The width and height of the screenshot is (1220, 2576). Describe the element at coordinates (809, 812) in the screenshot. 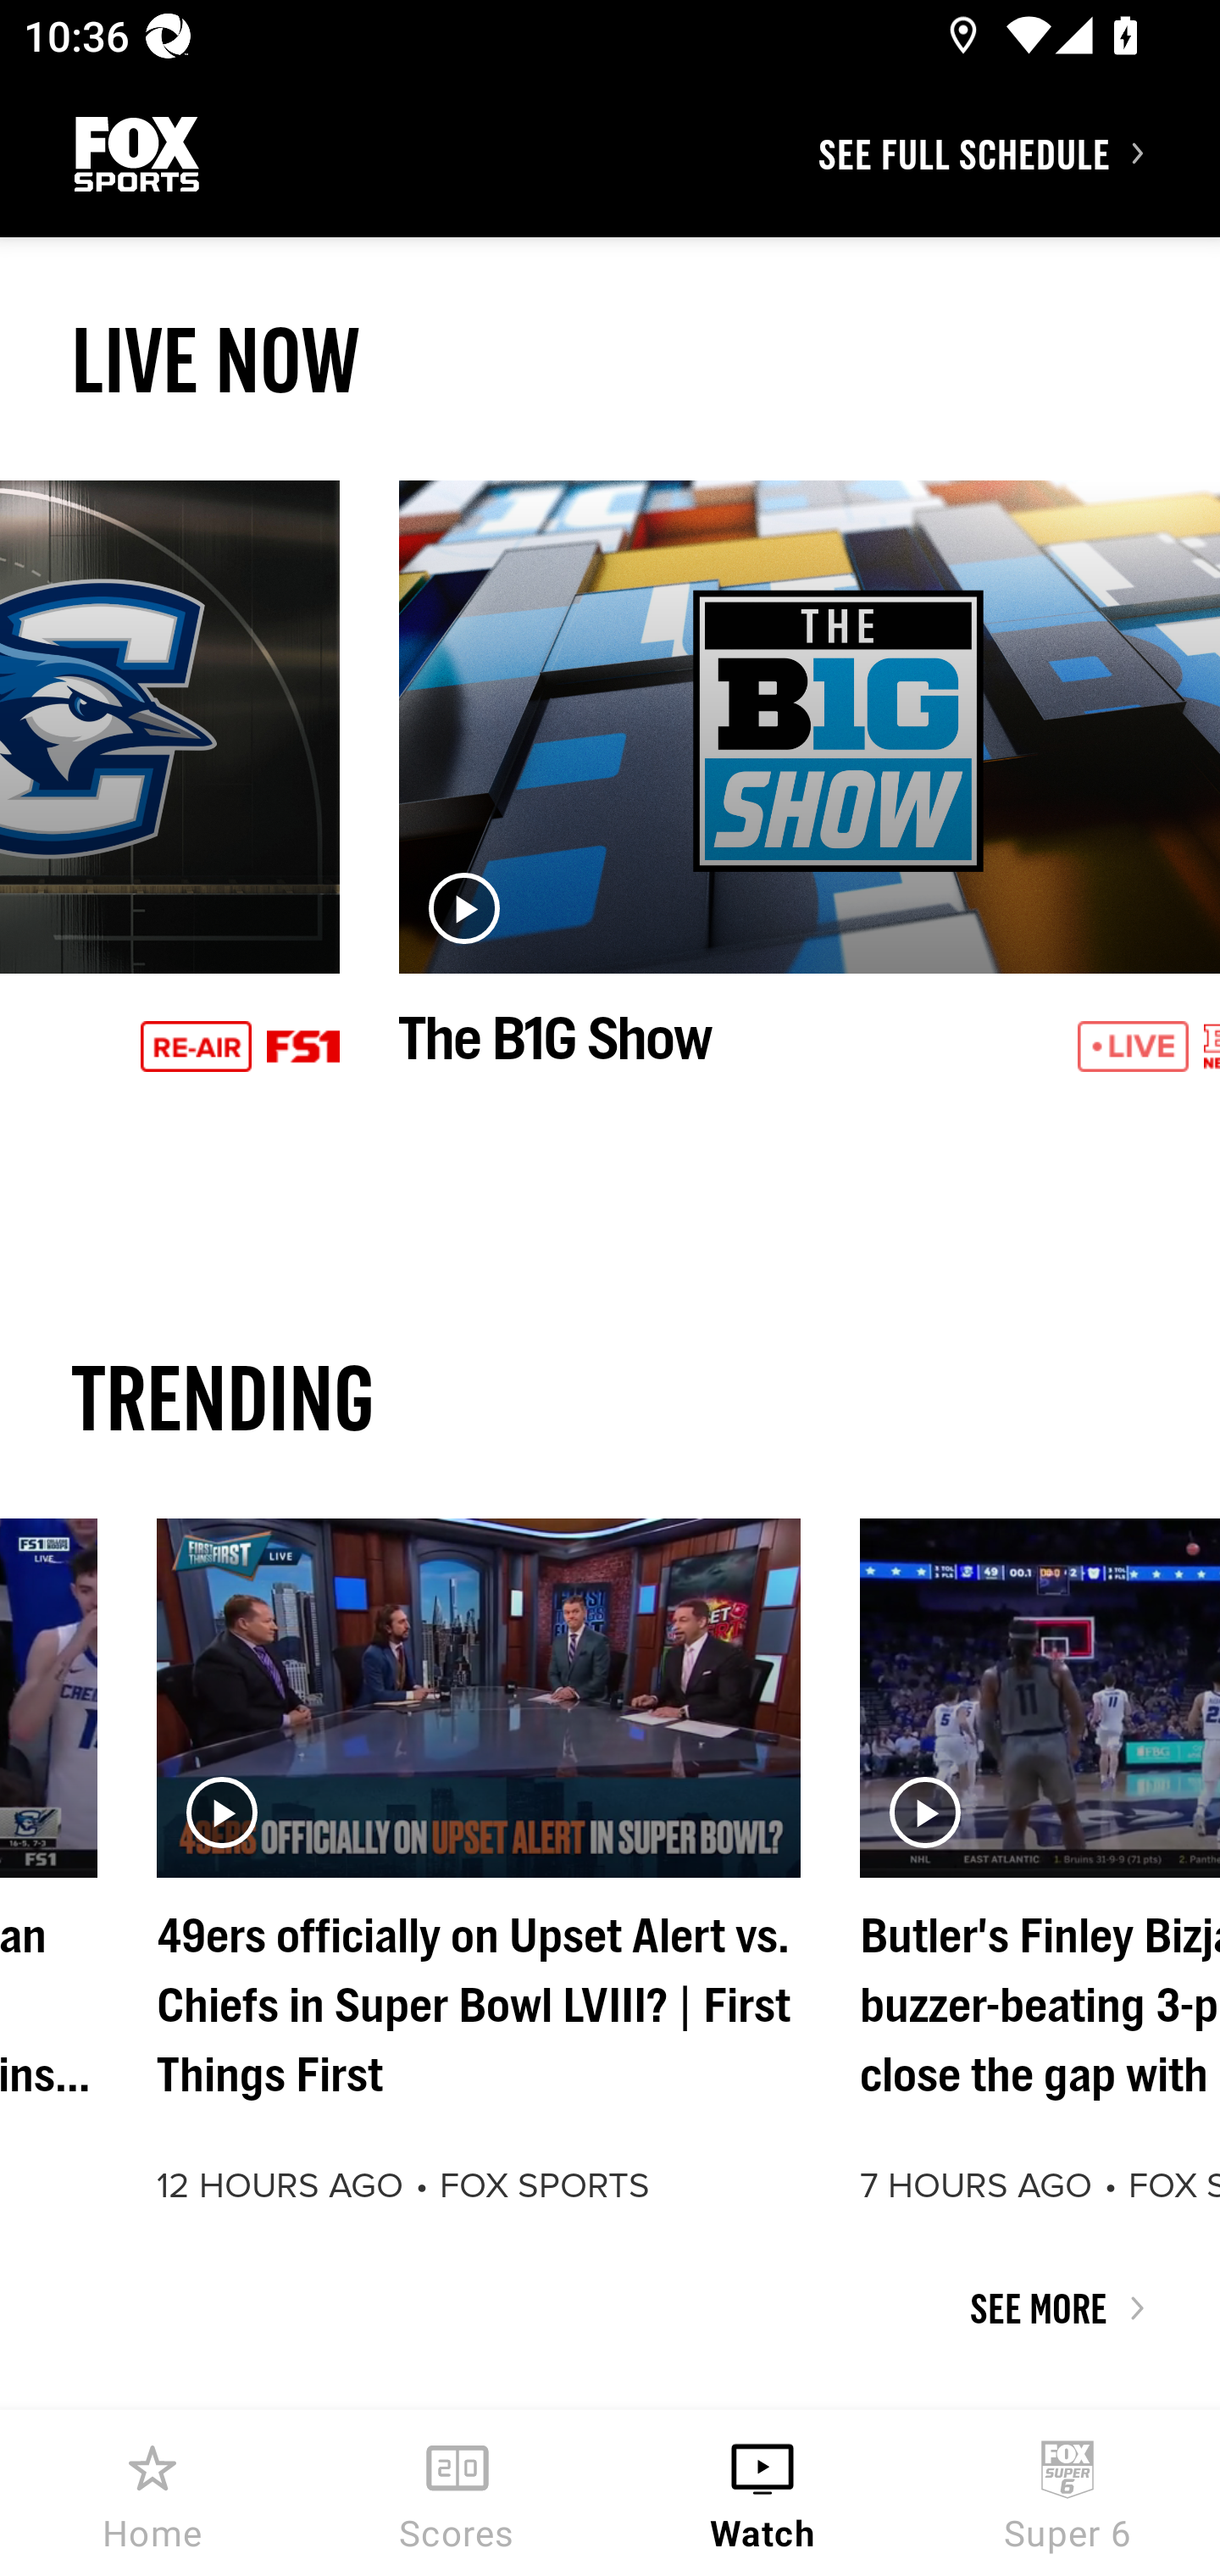

I see `The B1G Show` at that location.